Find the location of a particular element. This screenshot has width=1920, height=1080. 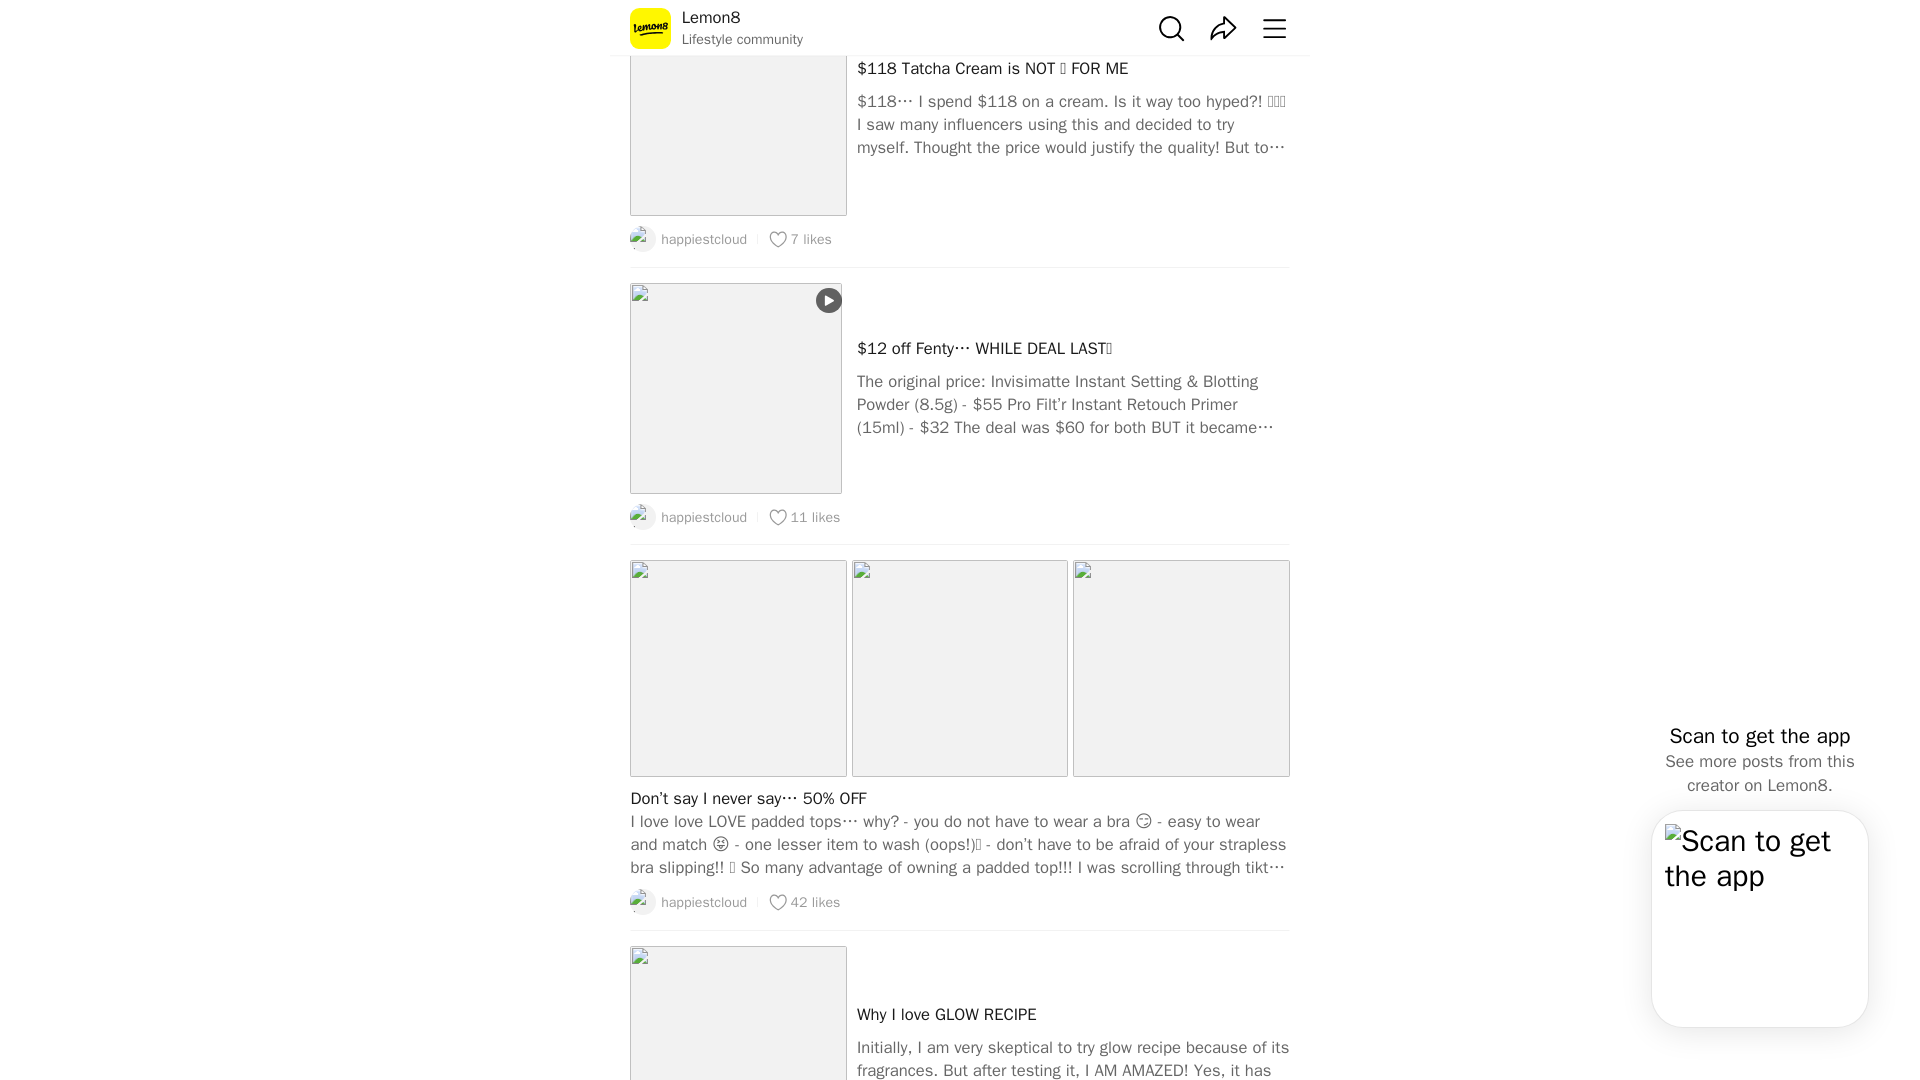

happiestcloud is located at coordinates (688, 901).